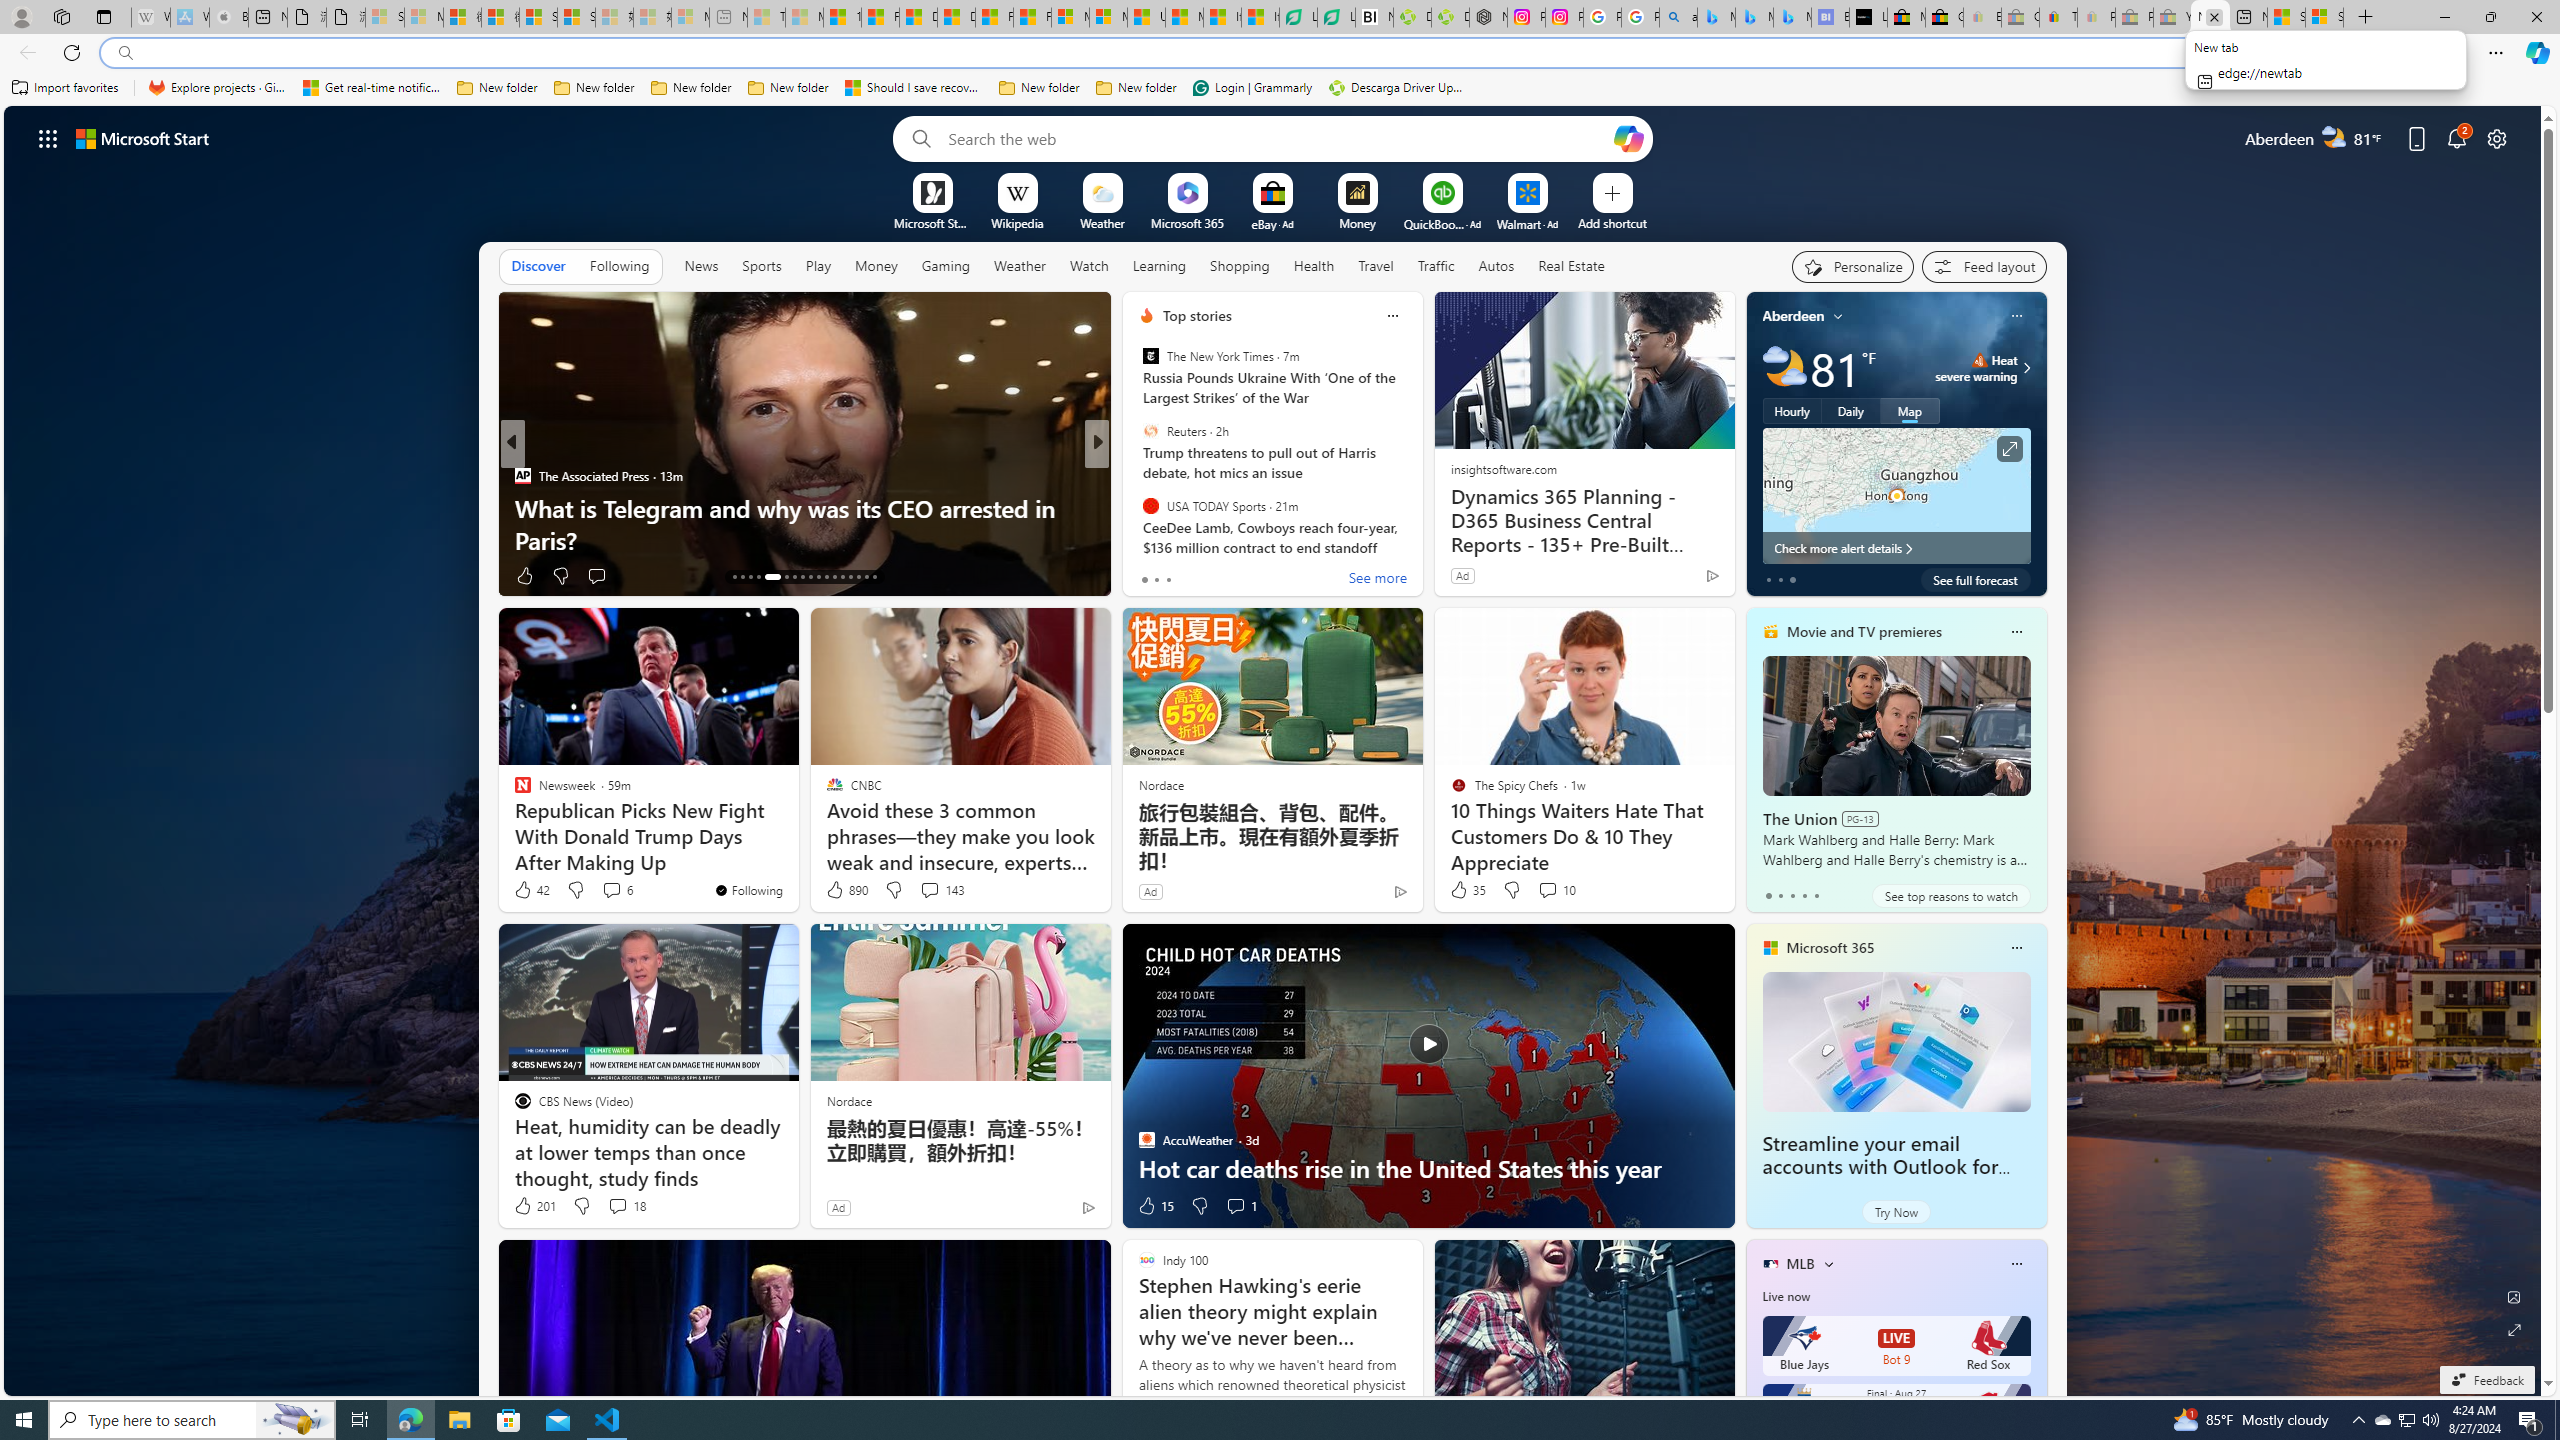  I want to click on Descarga Driver Updater, so click(1398, 88).